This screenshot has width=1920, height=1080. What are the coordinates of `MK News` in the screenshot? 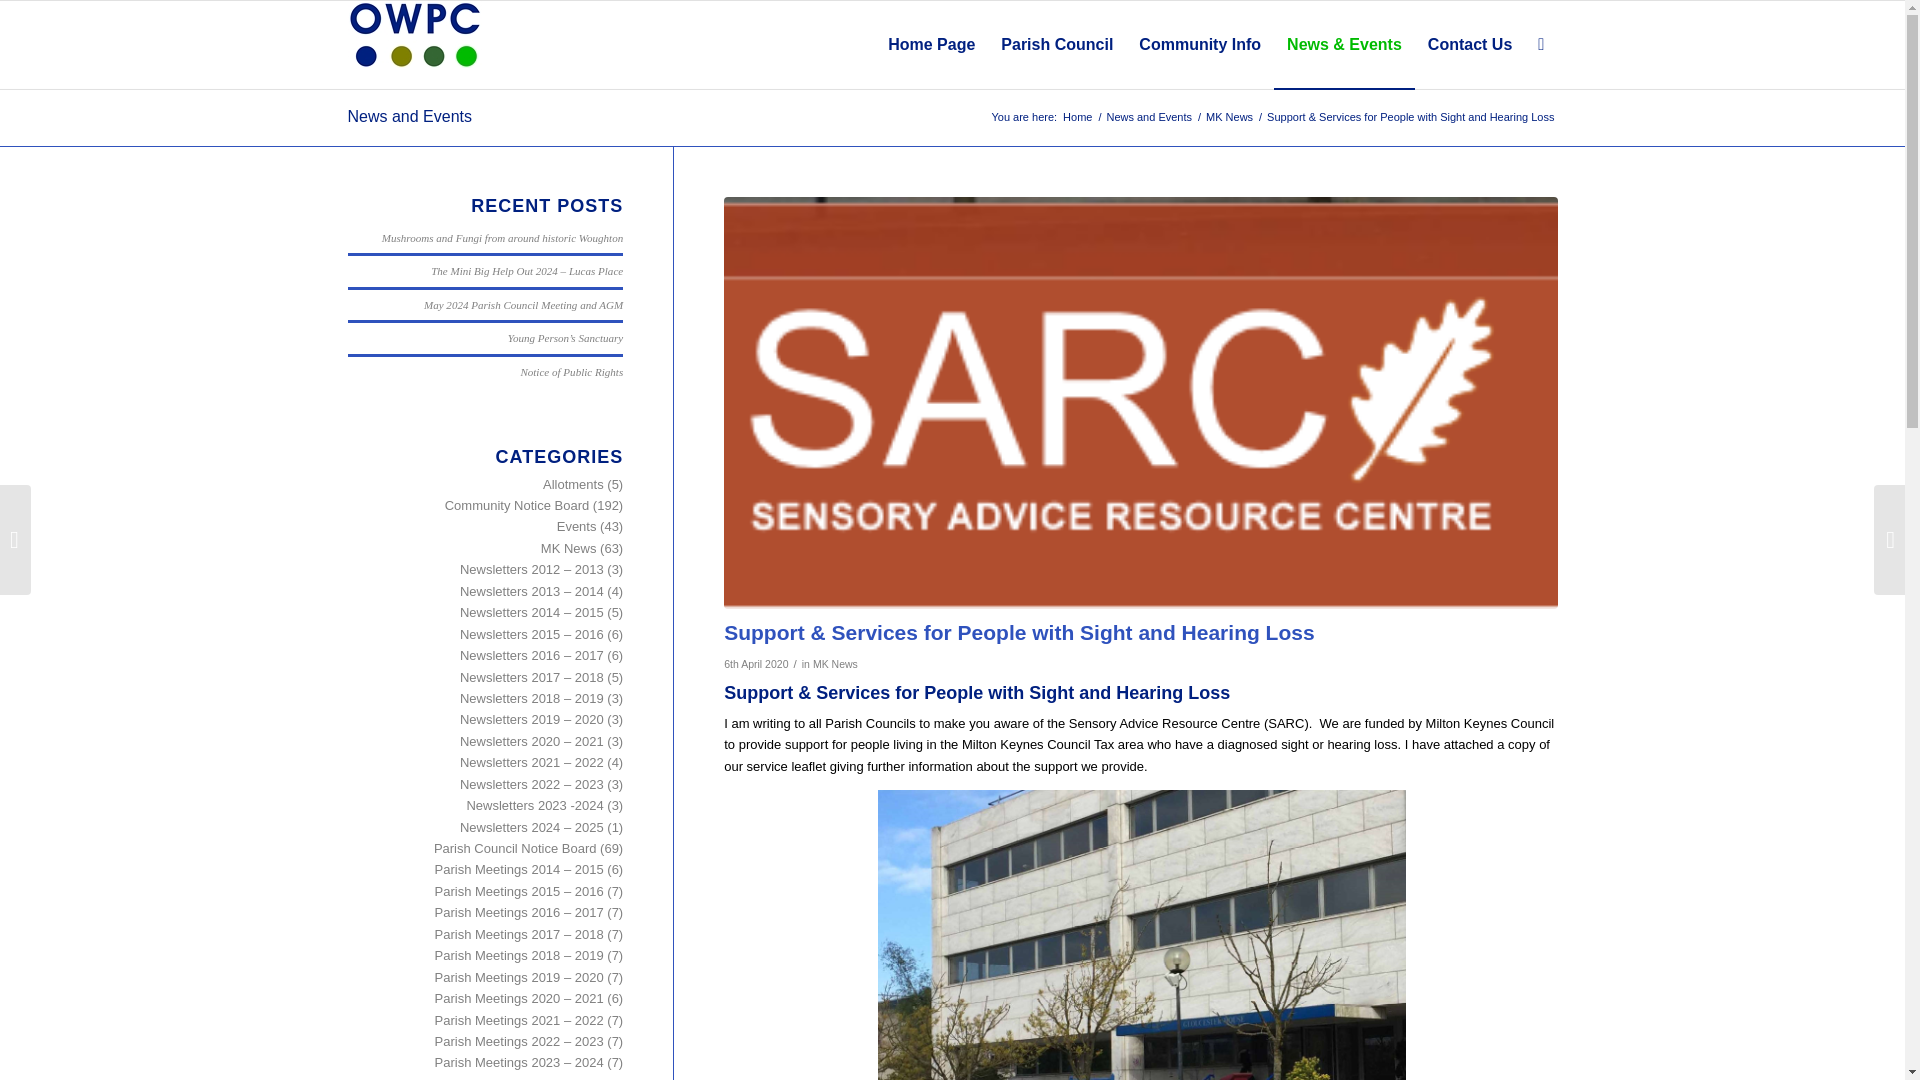 It's located at (1229, 118).